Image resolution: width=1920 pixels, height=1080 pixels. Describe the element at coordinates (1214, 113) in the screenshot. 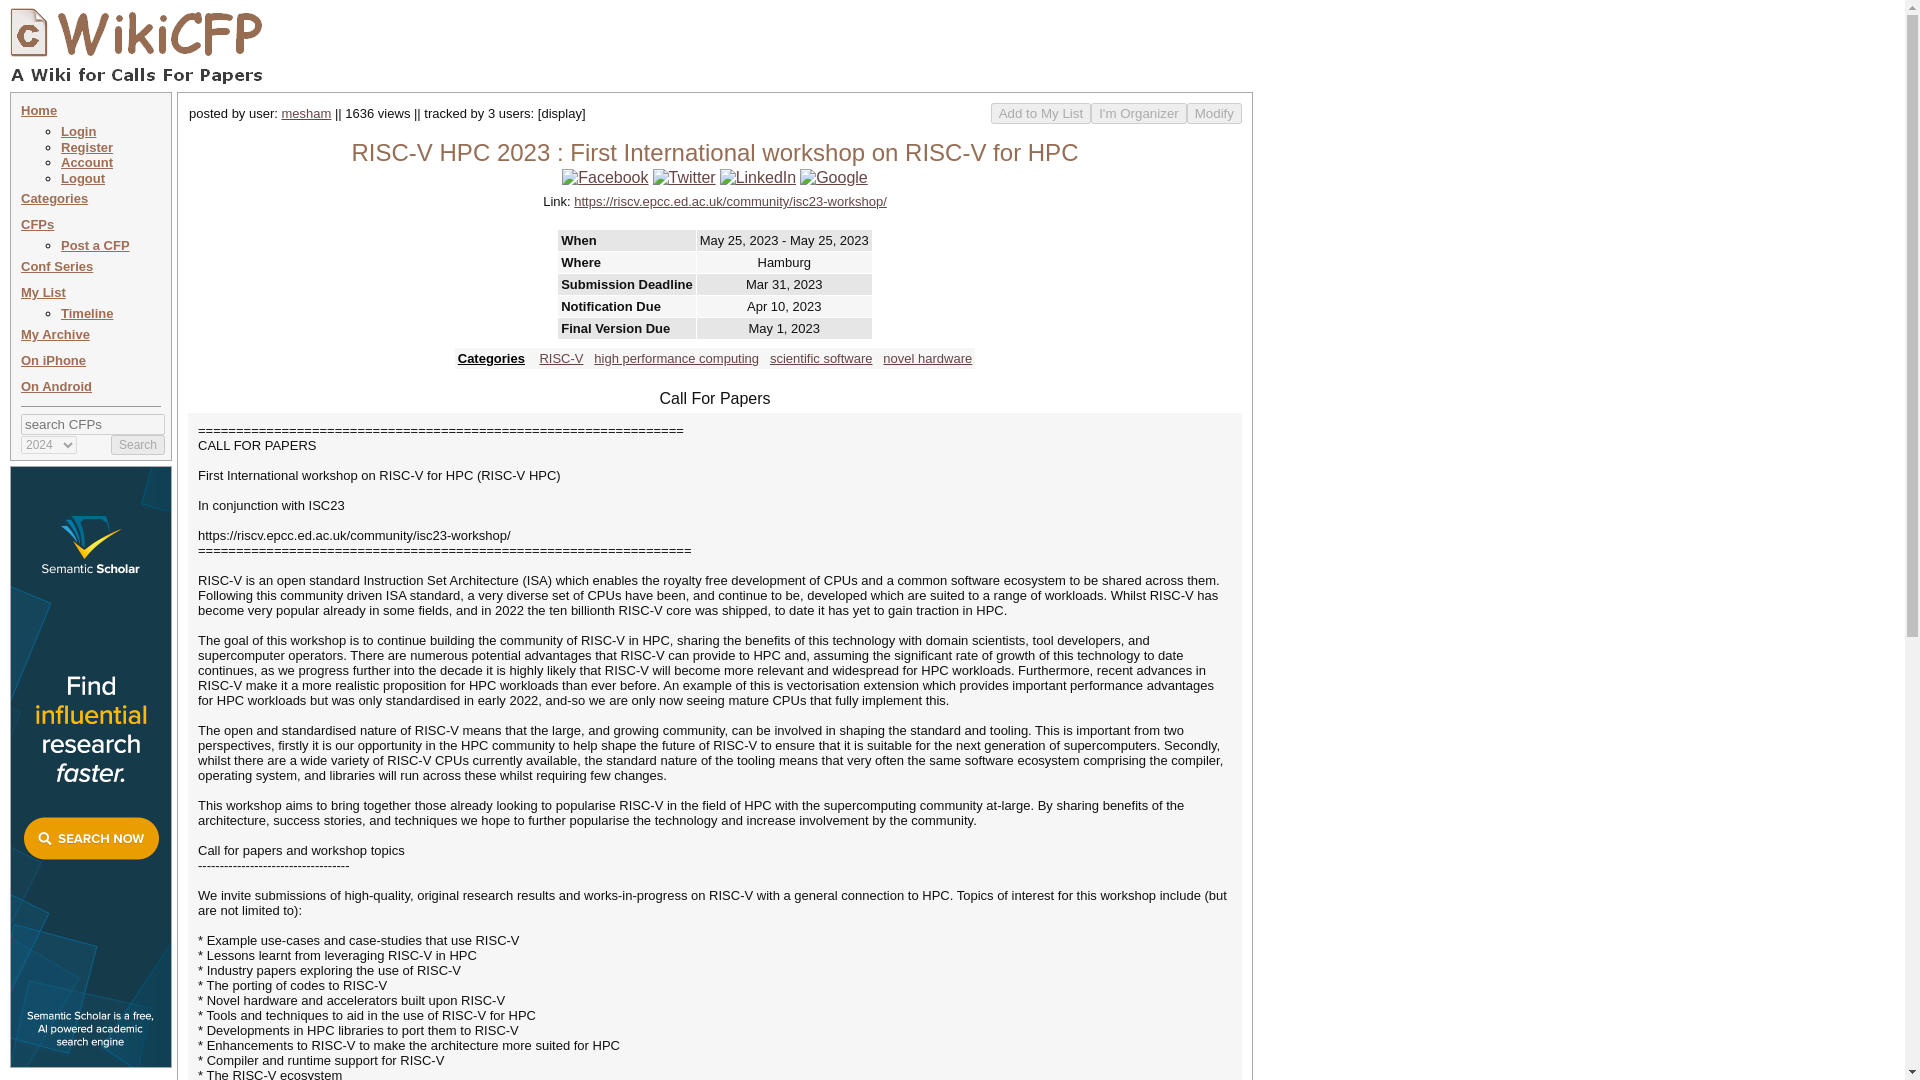

I see `Modify` at that location.